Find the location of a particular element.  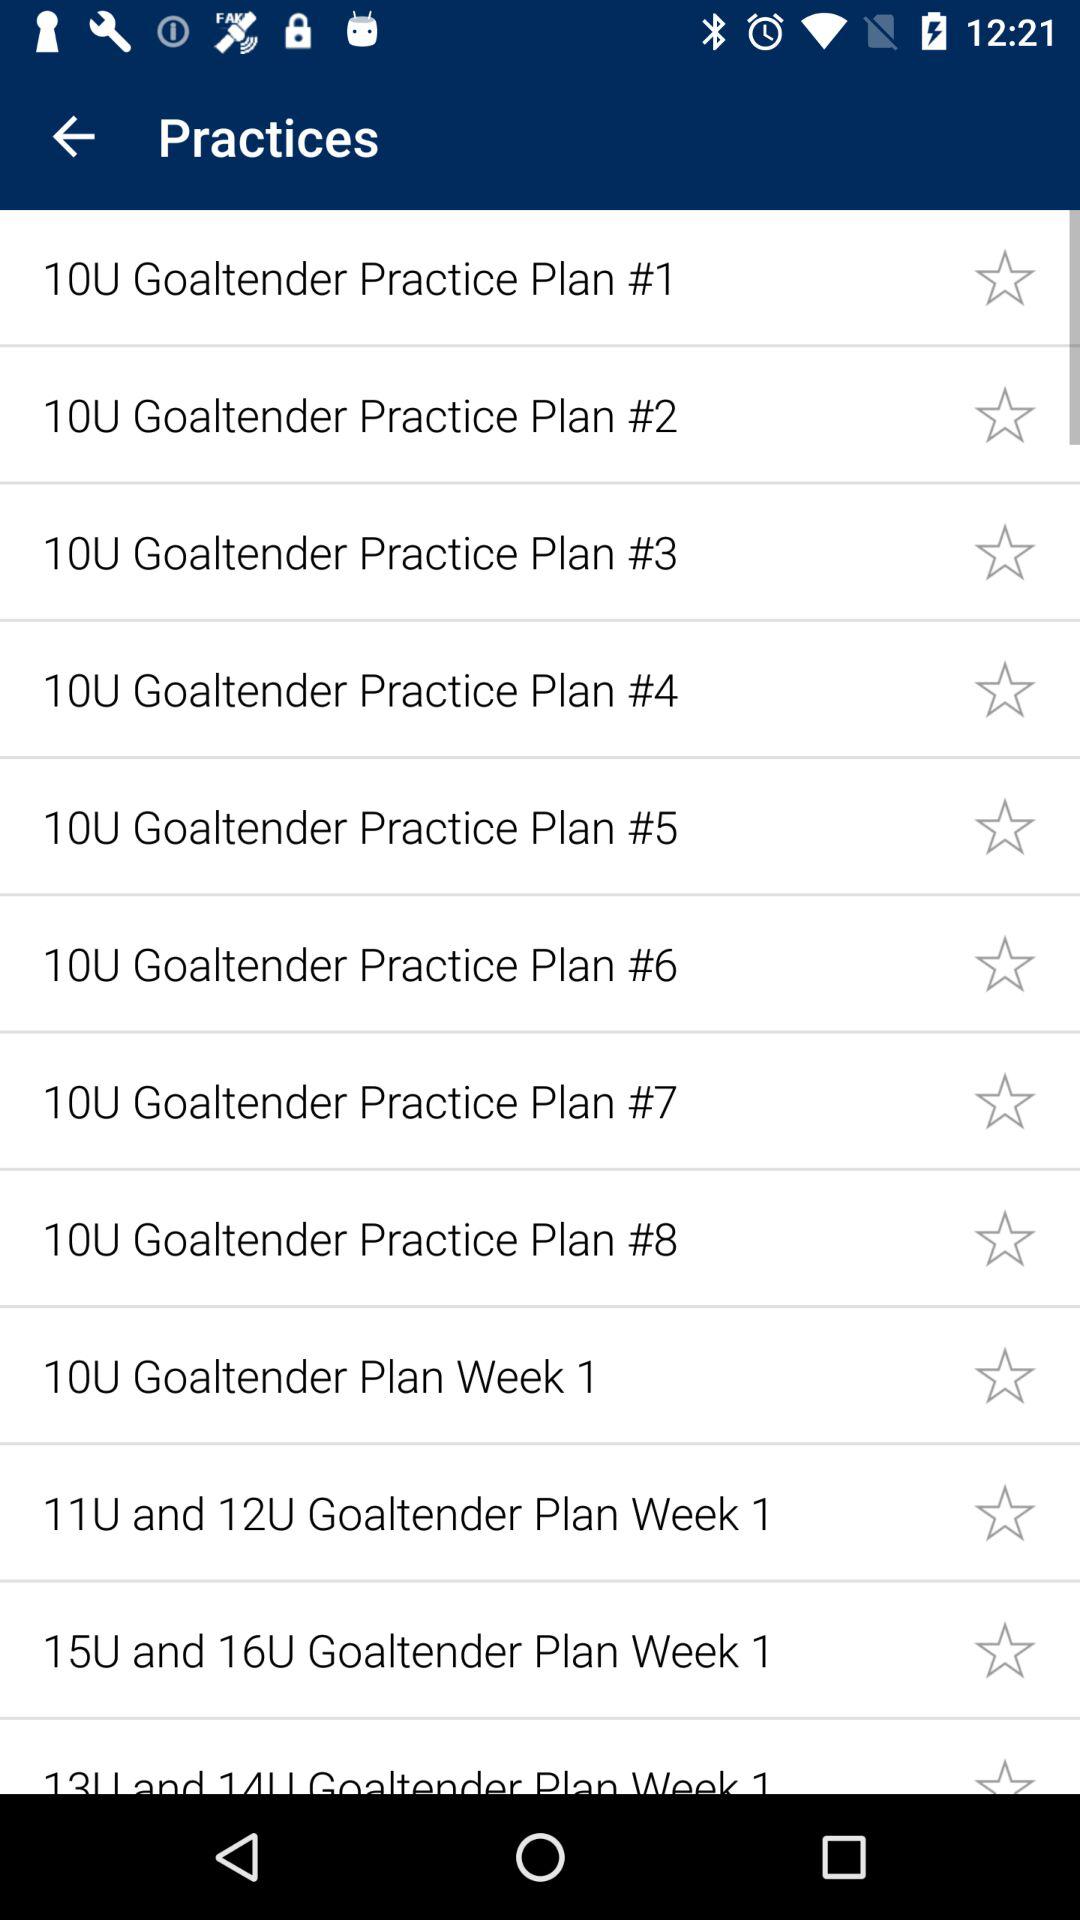

star button is located at coordinates (1026, 550).